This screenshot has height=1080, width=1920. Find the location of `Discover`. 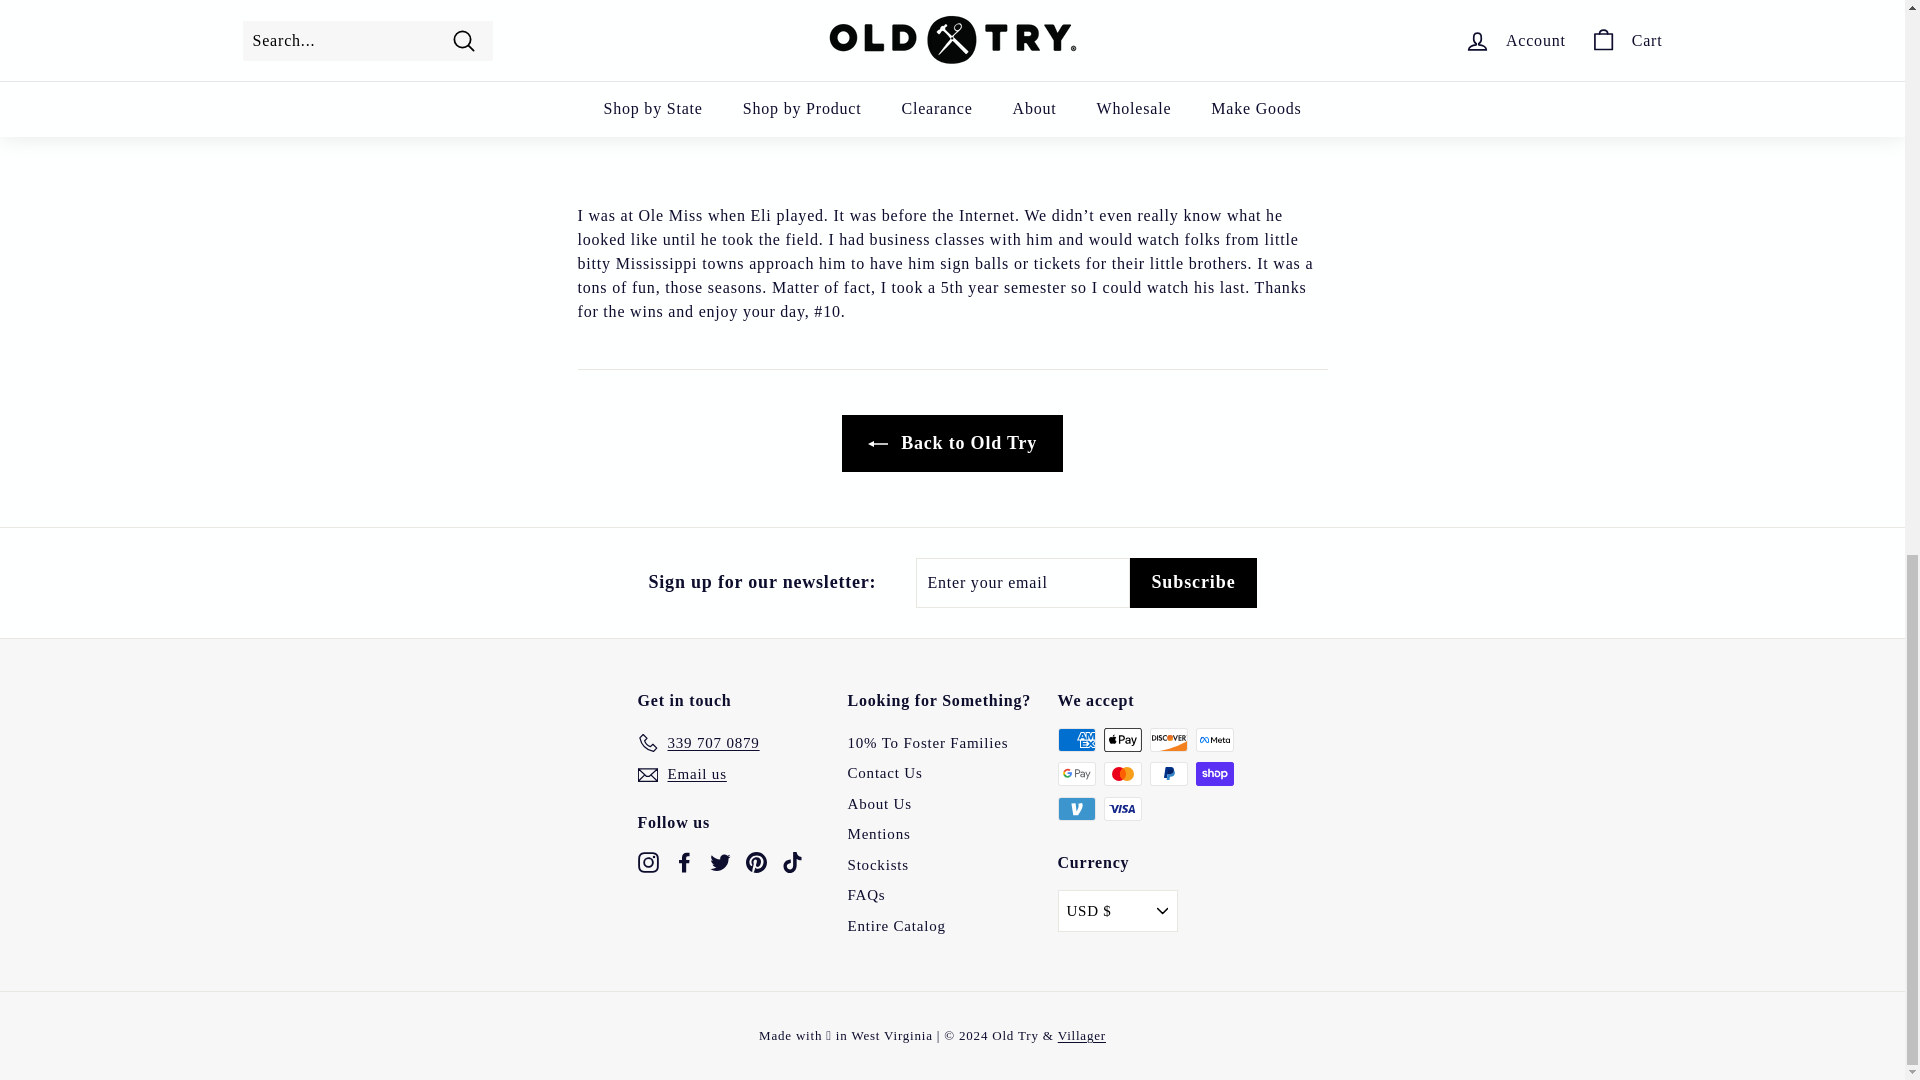

Discover is located at coordinates (1169, 739).